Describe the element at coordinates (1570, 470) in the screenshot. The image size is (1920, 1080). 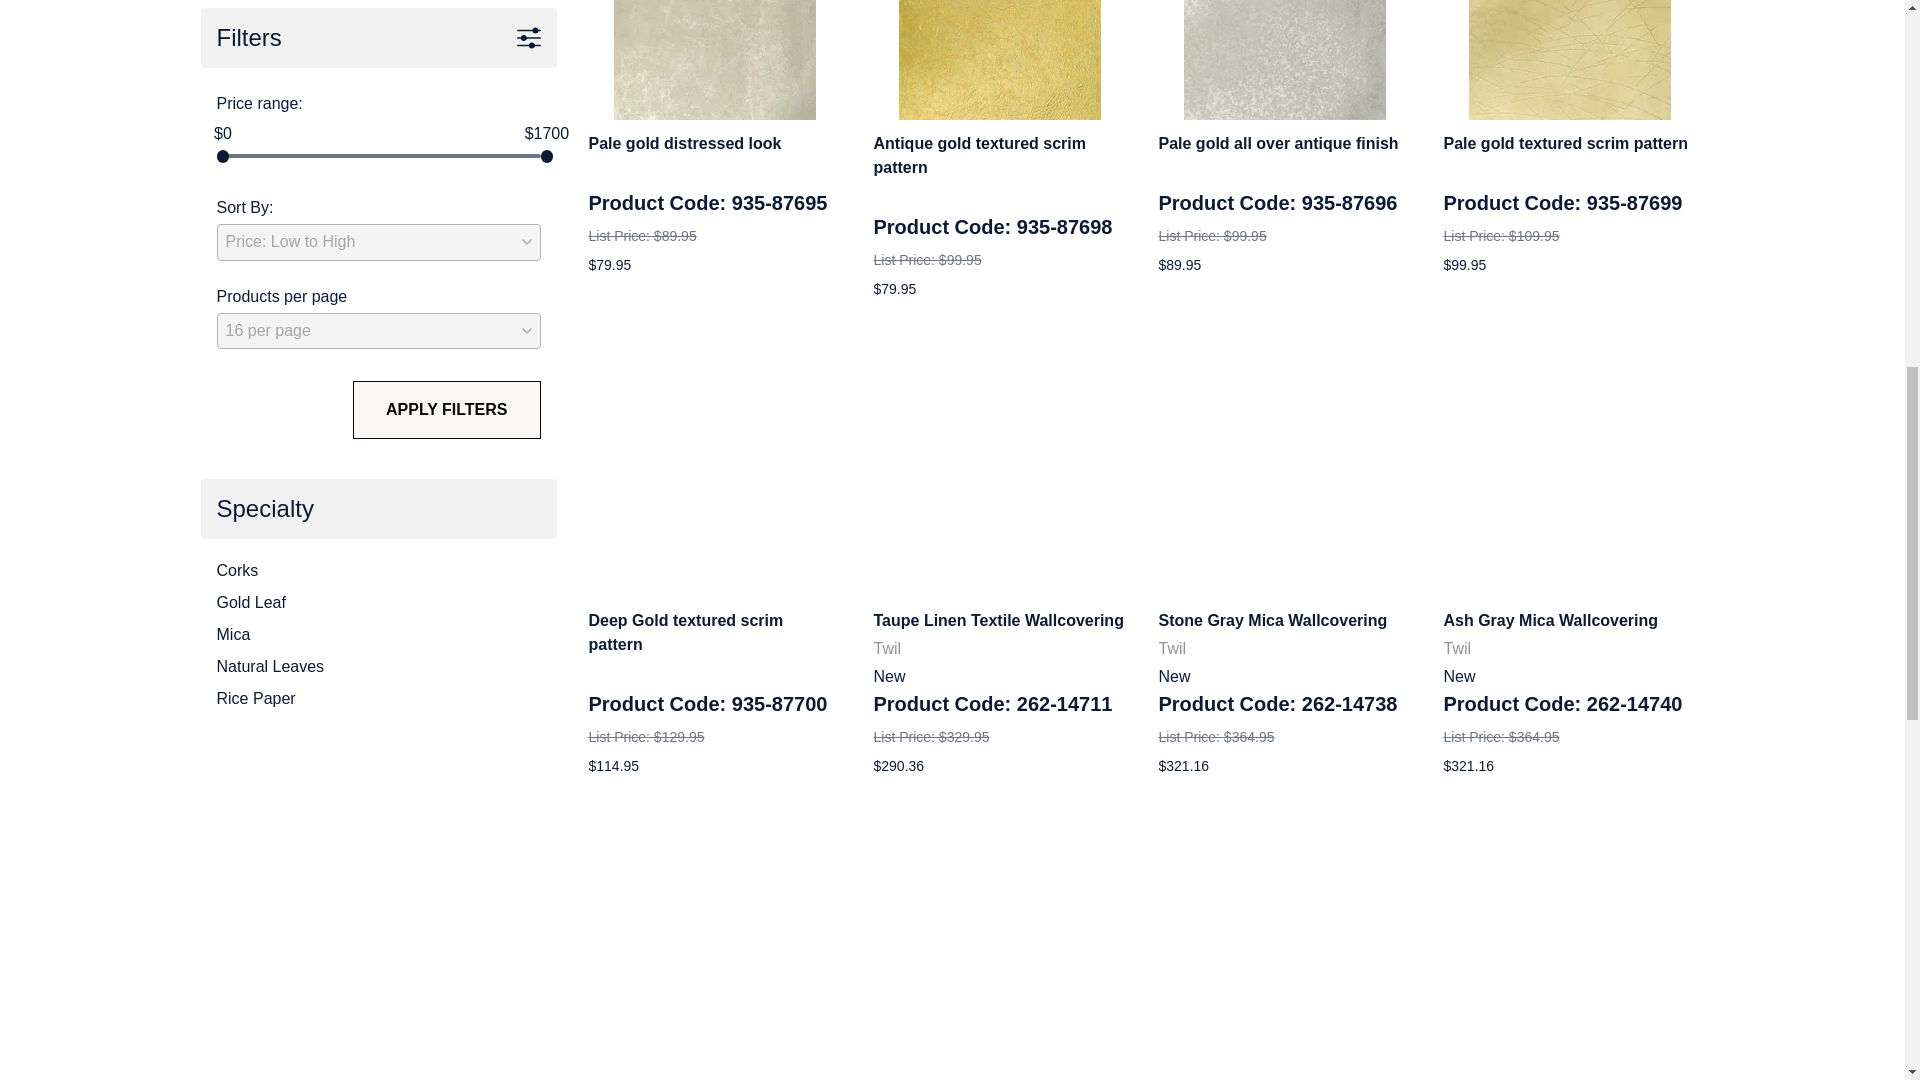
I see `Ash Gray Mica Wallcovering` at that location.